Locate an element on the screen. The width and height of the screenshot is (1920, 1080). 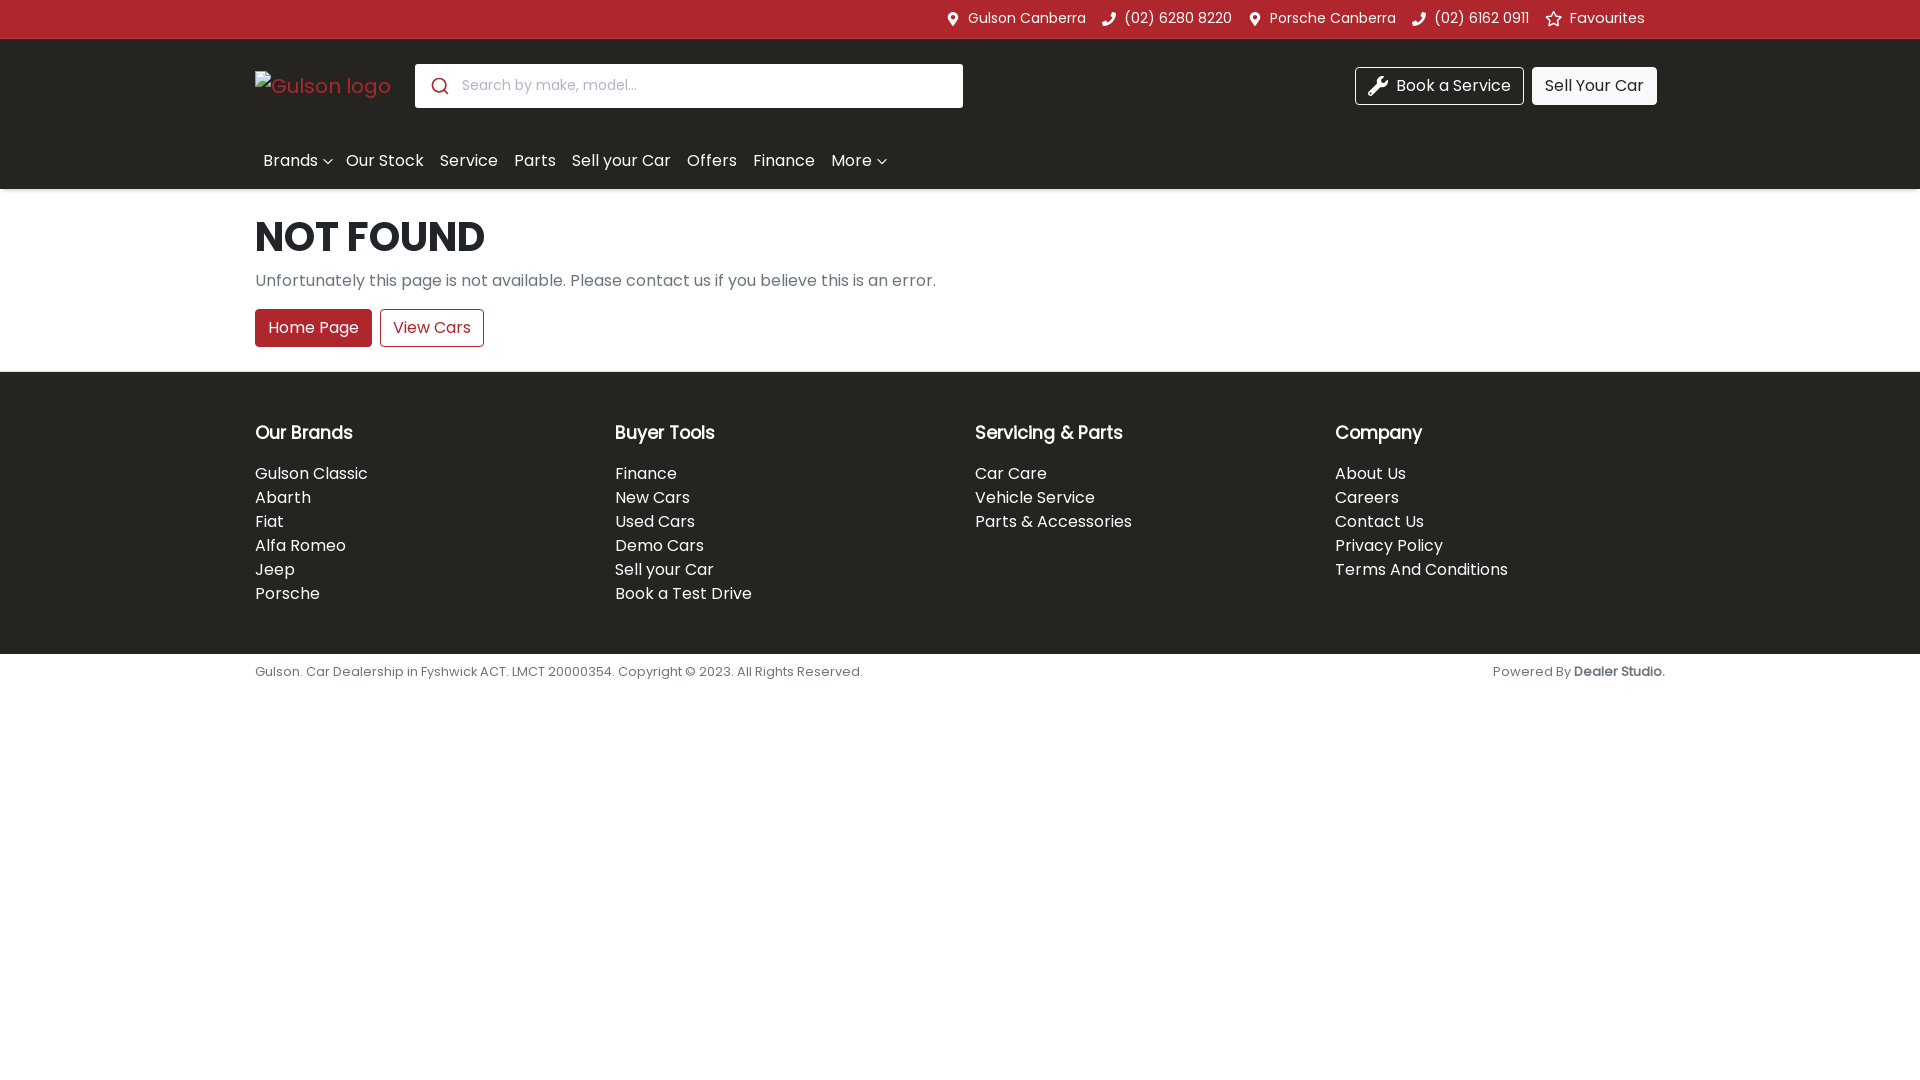
Submit is located at coordinates (438, 86).